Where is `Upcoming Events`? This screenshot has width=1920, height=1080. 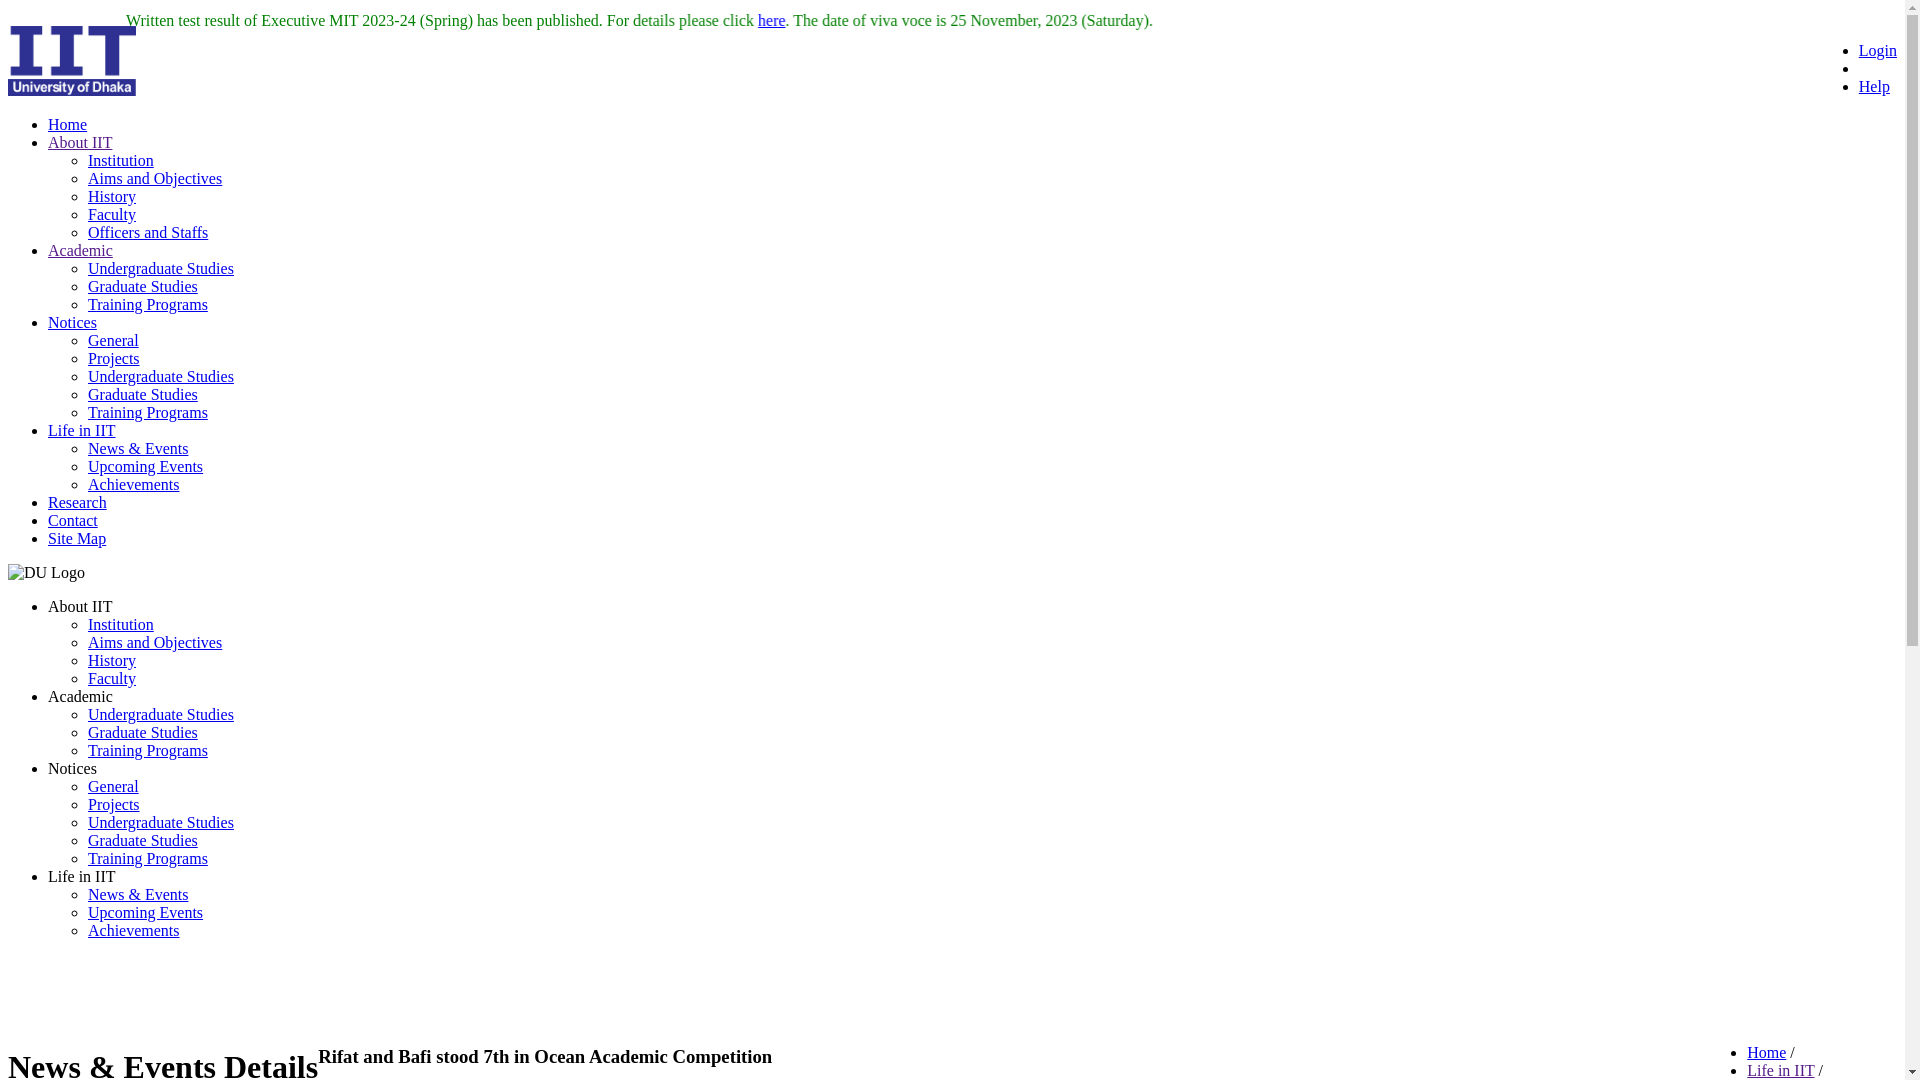 Upcoming Events is located at coordinates (146, 466).